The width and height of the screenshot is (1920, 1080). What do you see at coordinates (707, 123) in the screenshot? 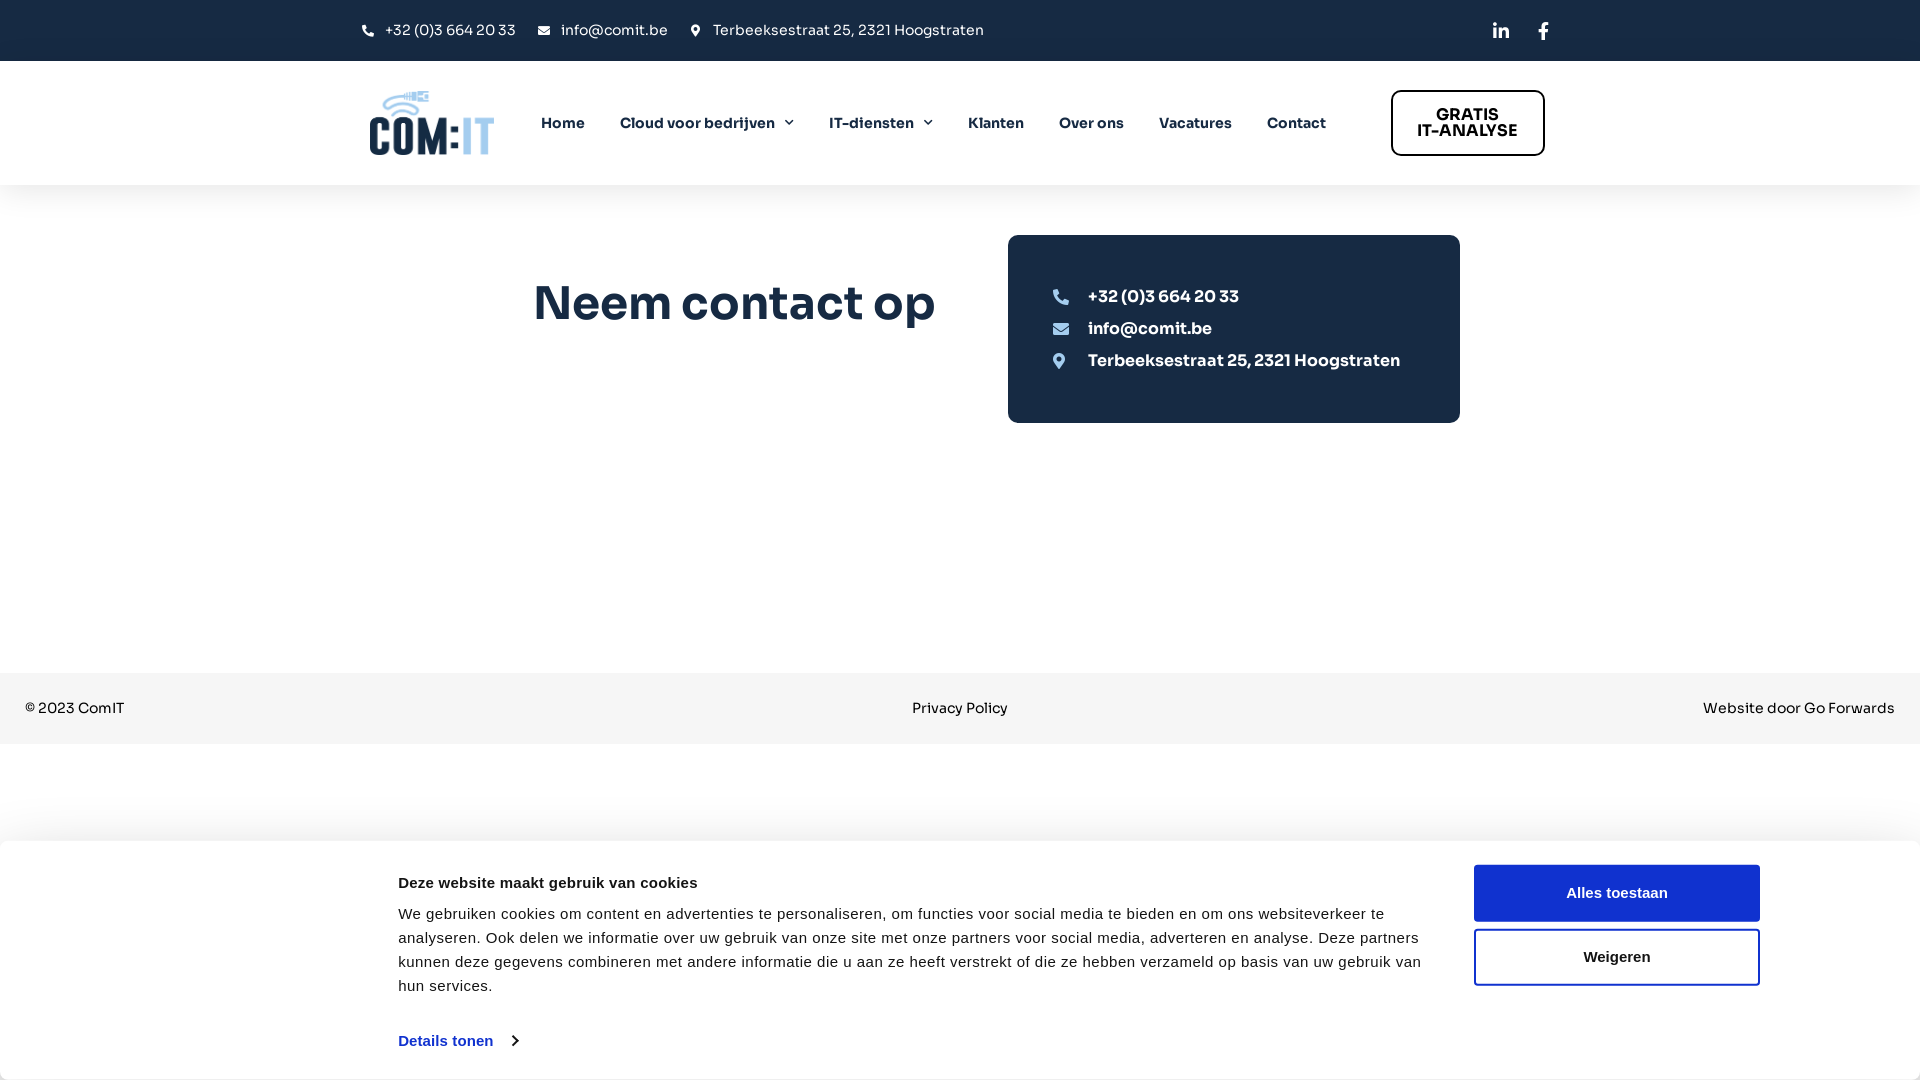
I see `Cloud voor bedrijven` at bounding box center [707, 123].